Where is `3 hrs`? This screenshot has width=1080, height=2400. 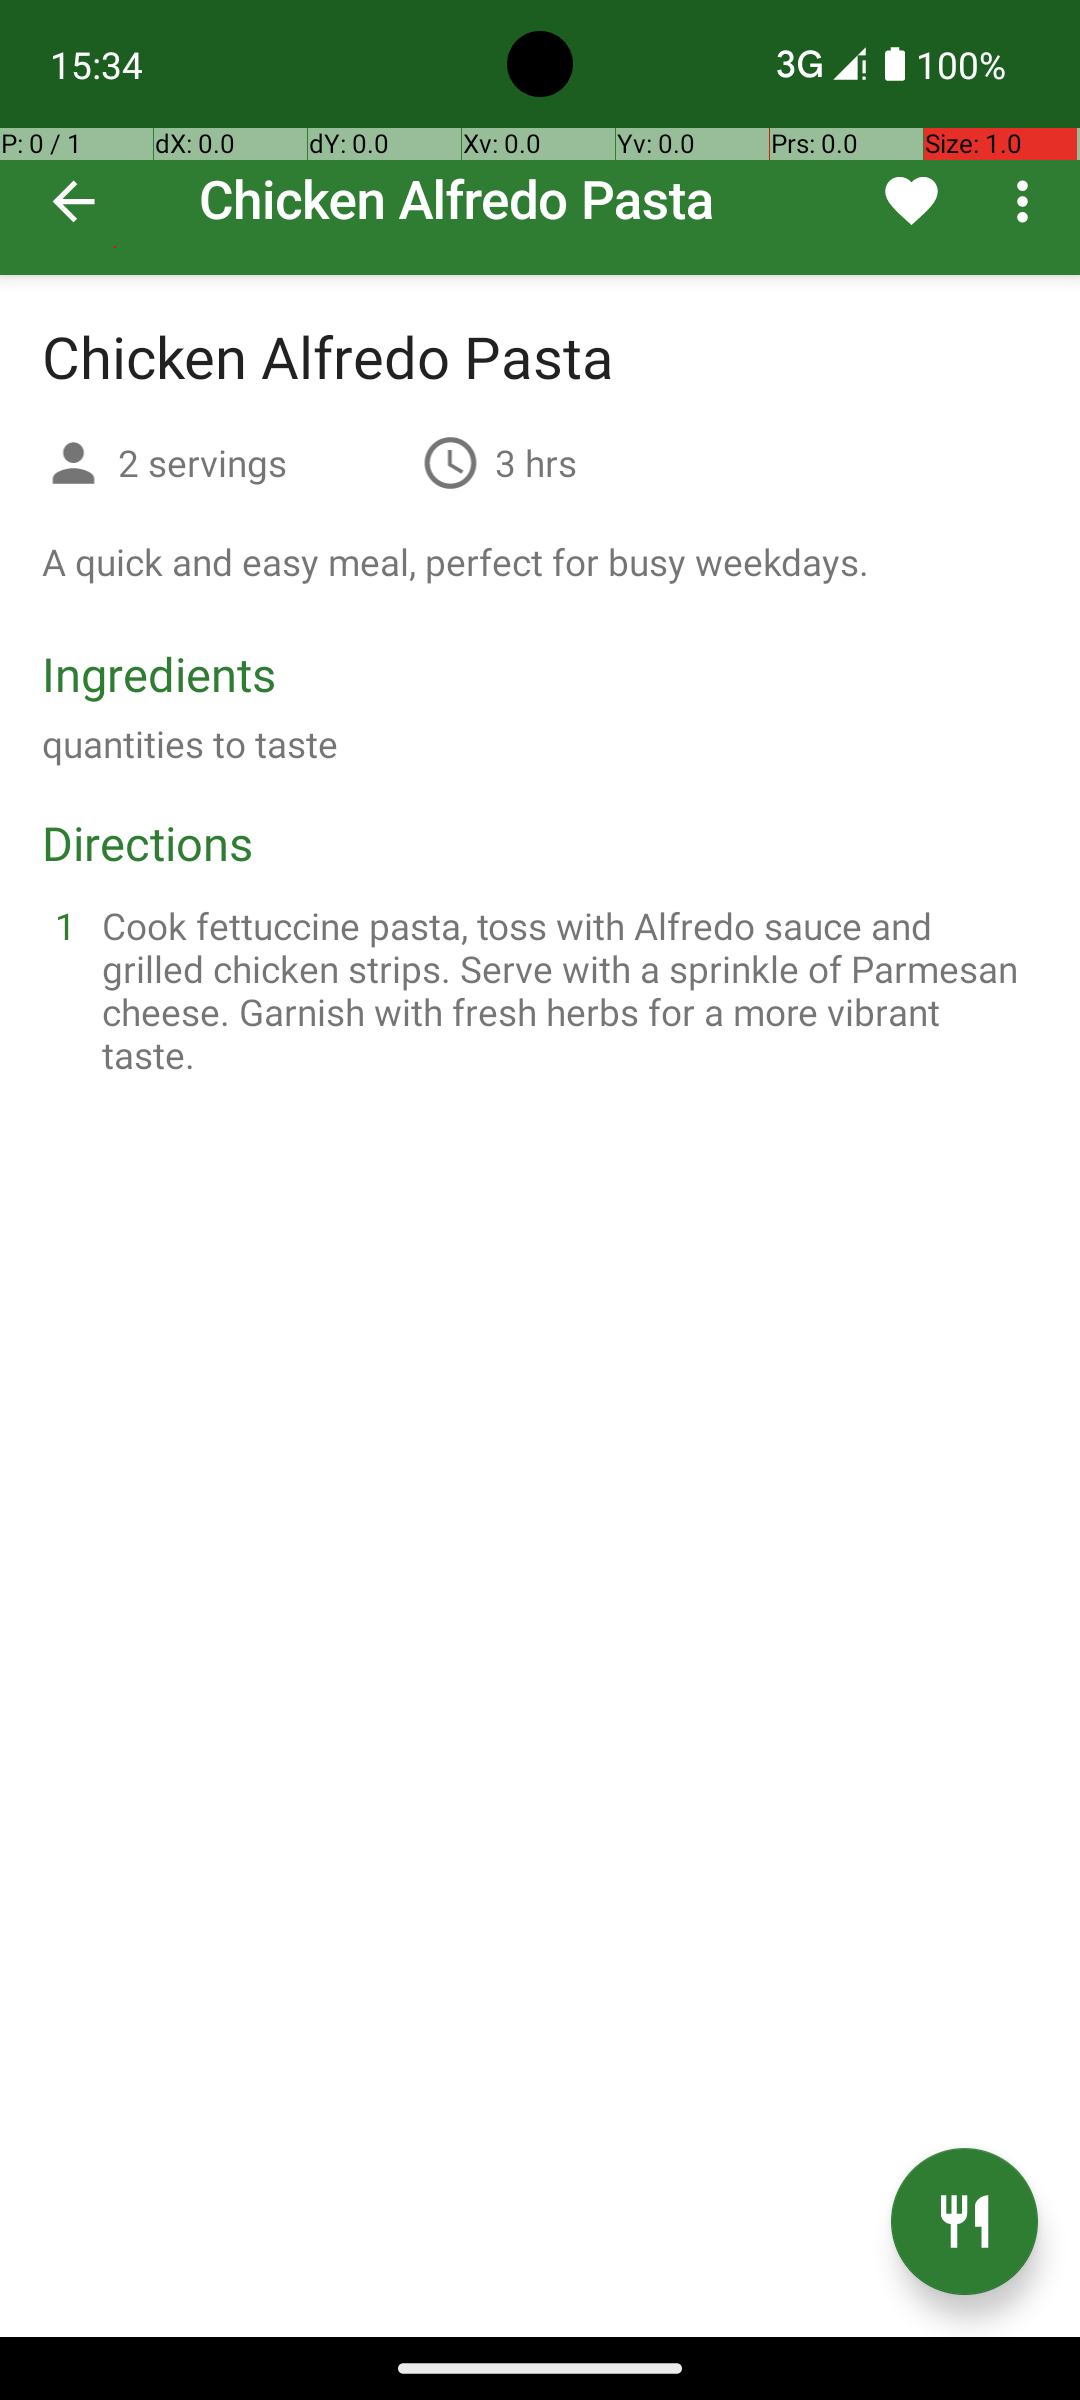 3 hrs is located at coordinates (536, 462).